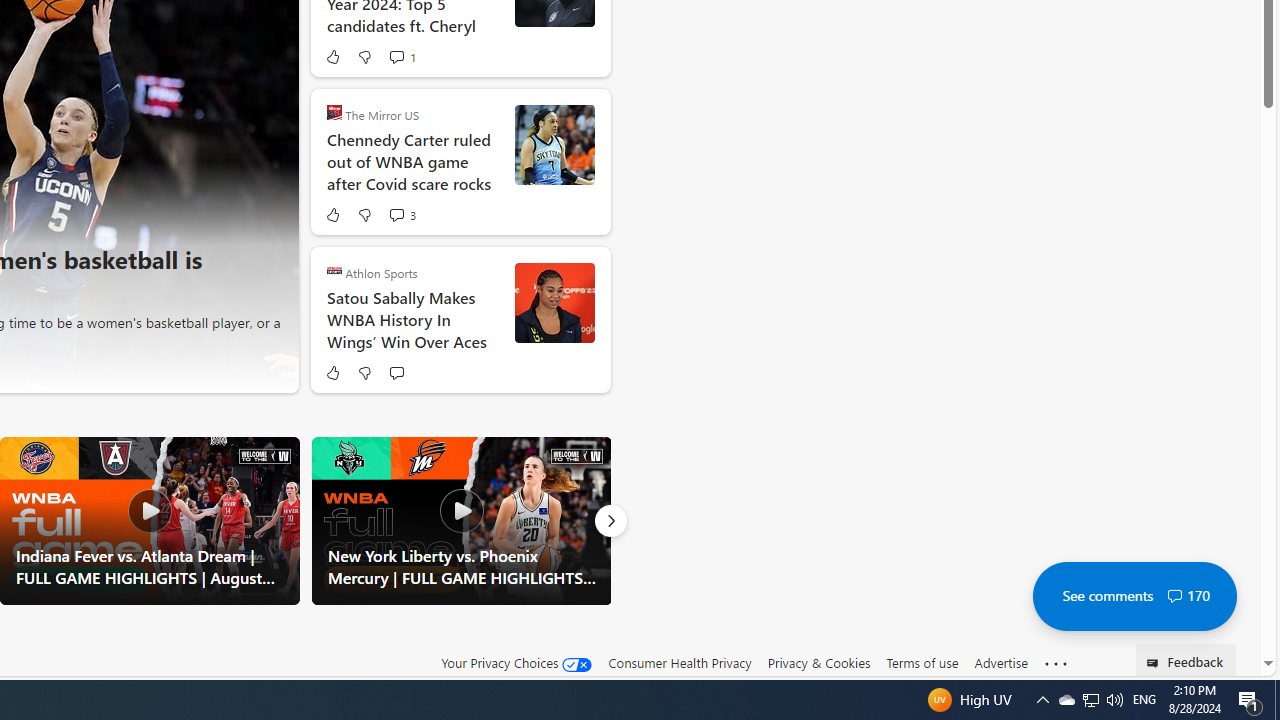  What do you see at coordinates (554, 302) in the screenshot?
I see `usatsi_21497924` at bounding box center [554, 302].